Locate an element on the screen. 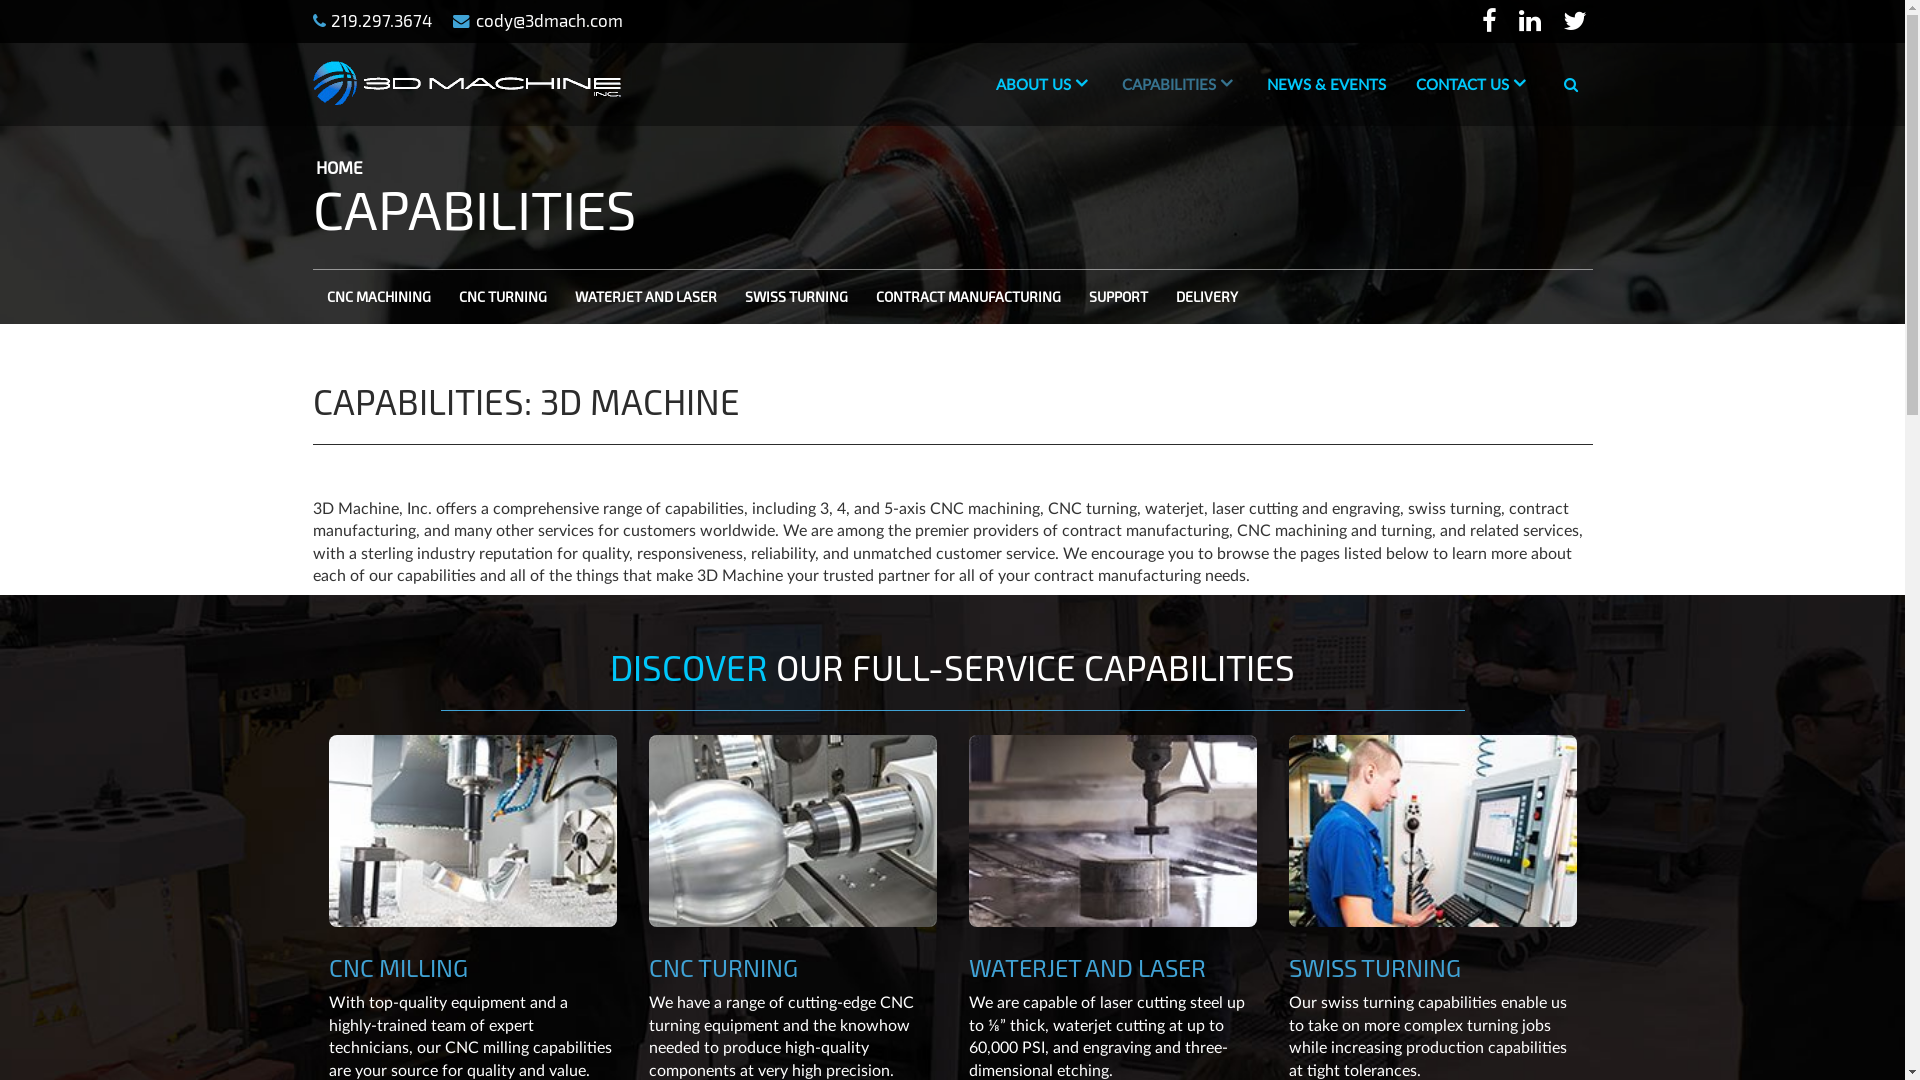  CONTACT US is located at coordinates (1472, 84).